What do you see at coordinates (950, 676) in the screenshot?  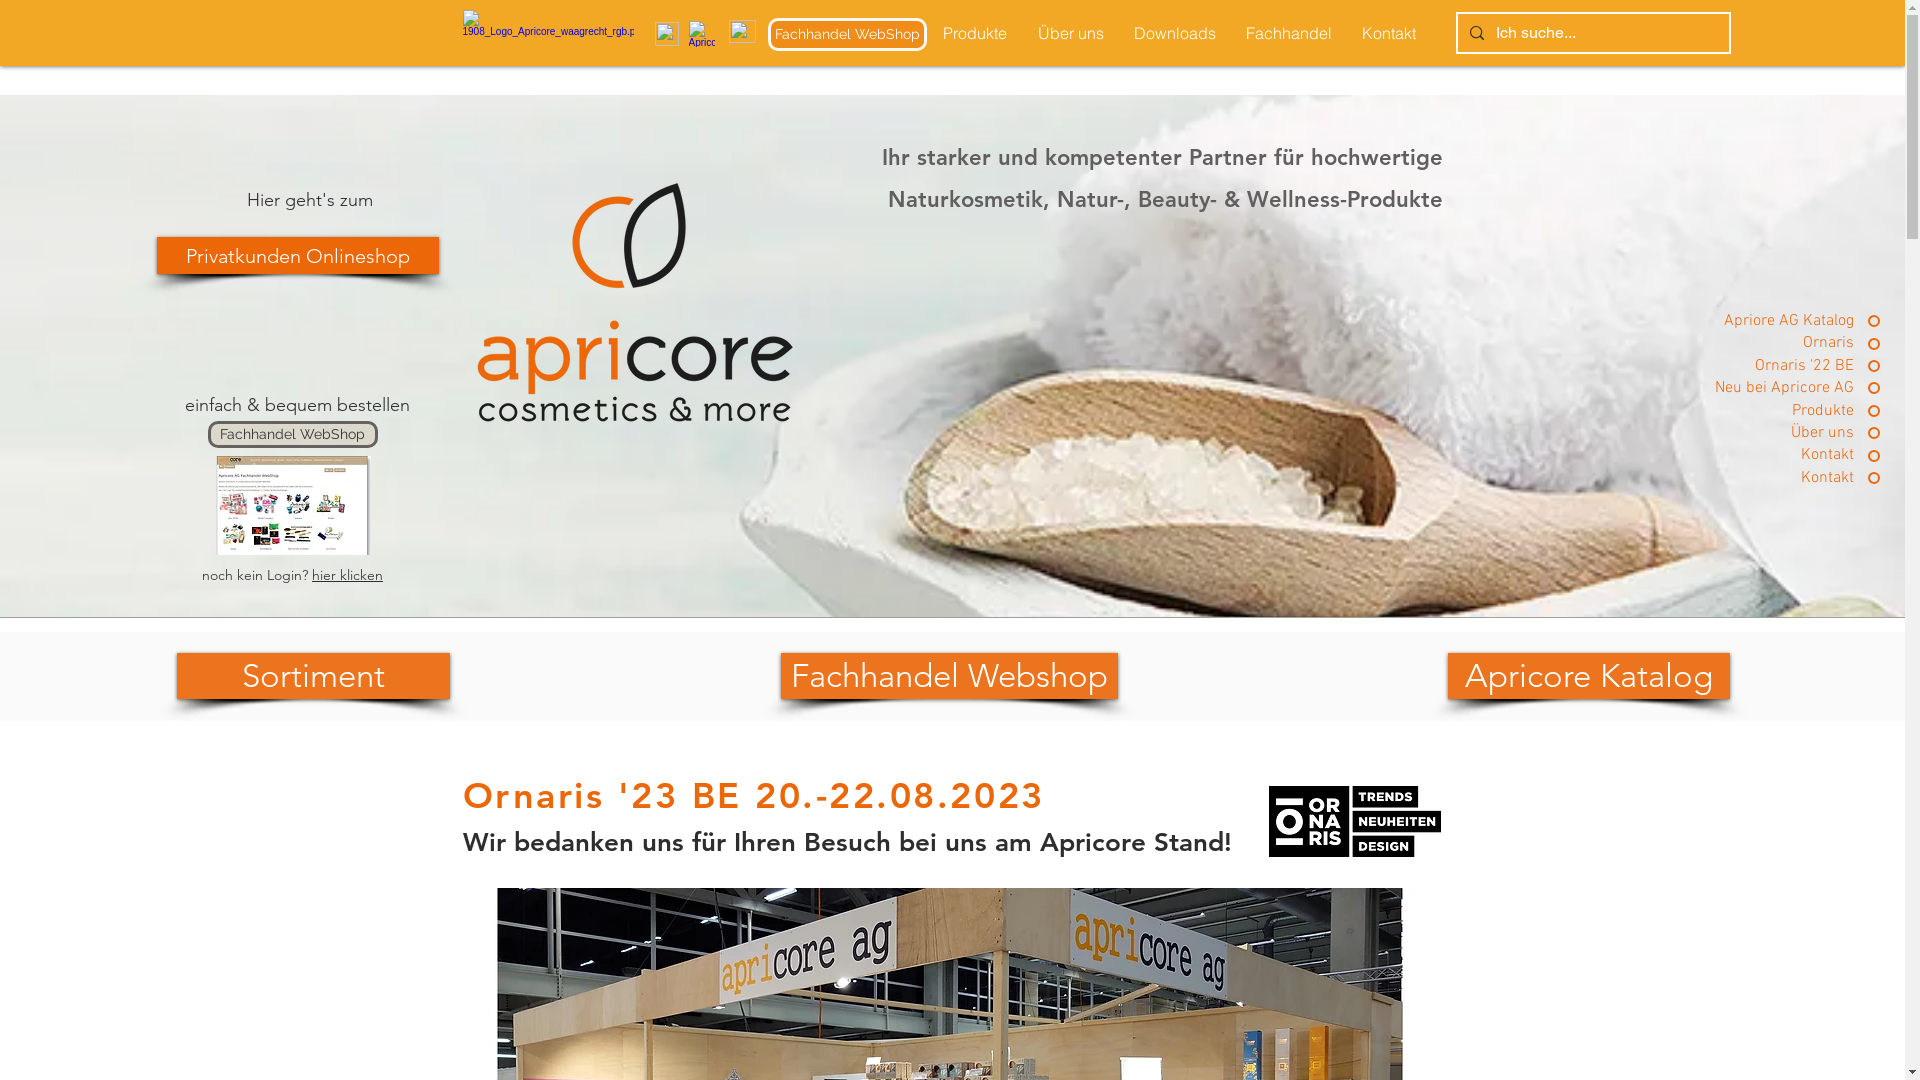 I see ` Fachhandel Webshop ` at bounding box center [950, 676].